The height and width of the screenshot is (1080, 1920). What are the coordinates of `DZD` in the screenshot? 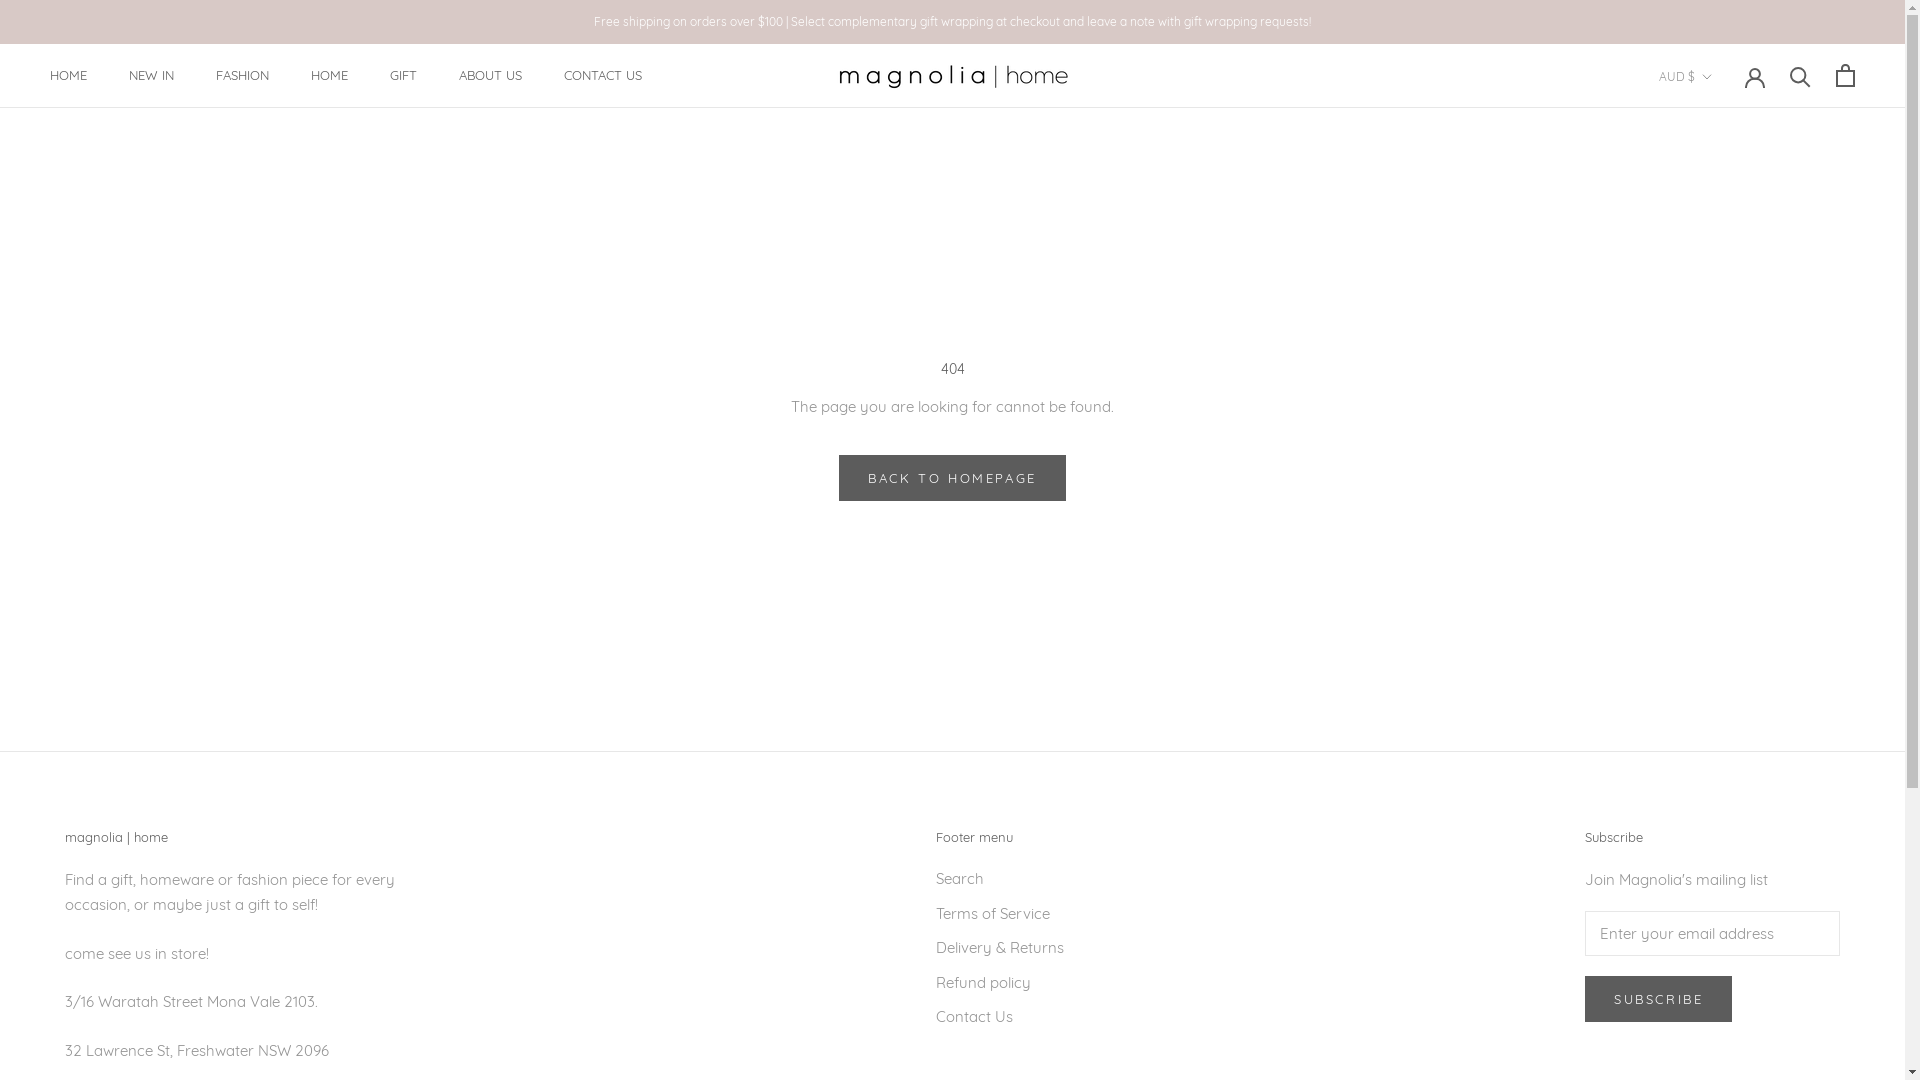 It's located at (1718, 957).